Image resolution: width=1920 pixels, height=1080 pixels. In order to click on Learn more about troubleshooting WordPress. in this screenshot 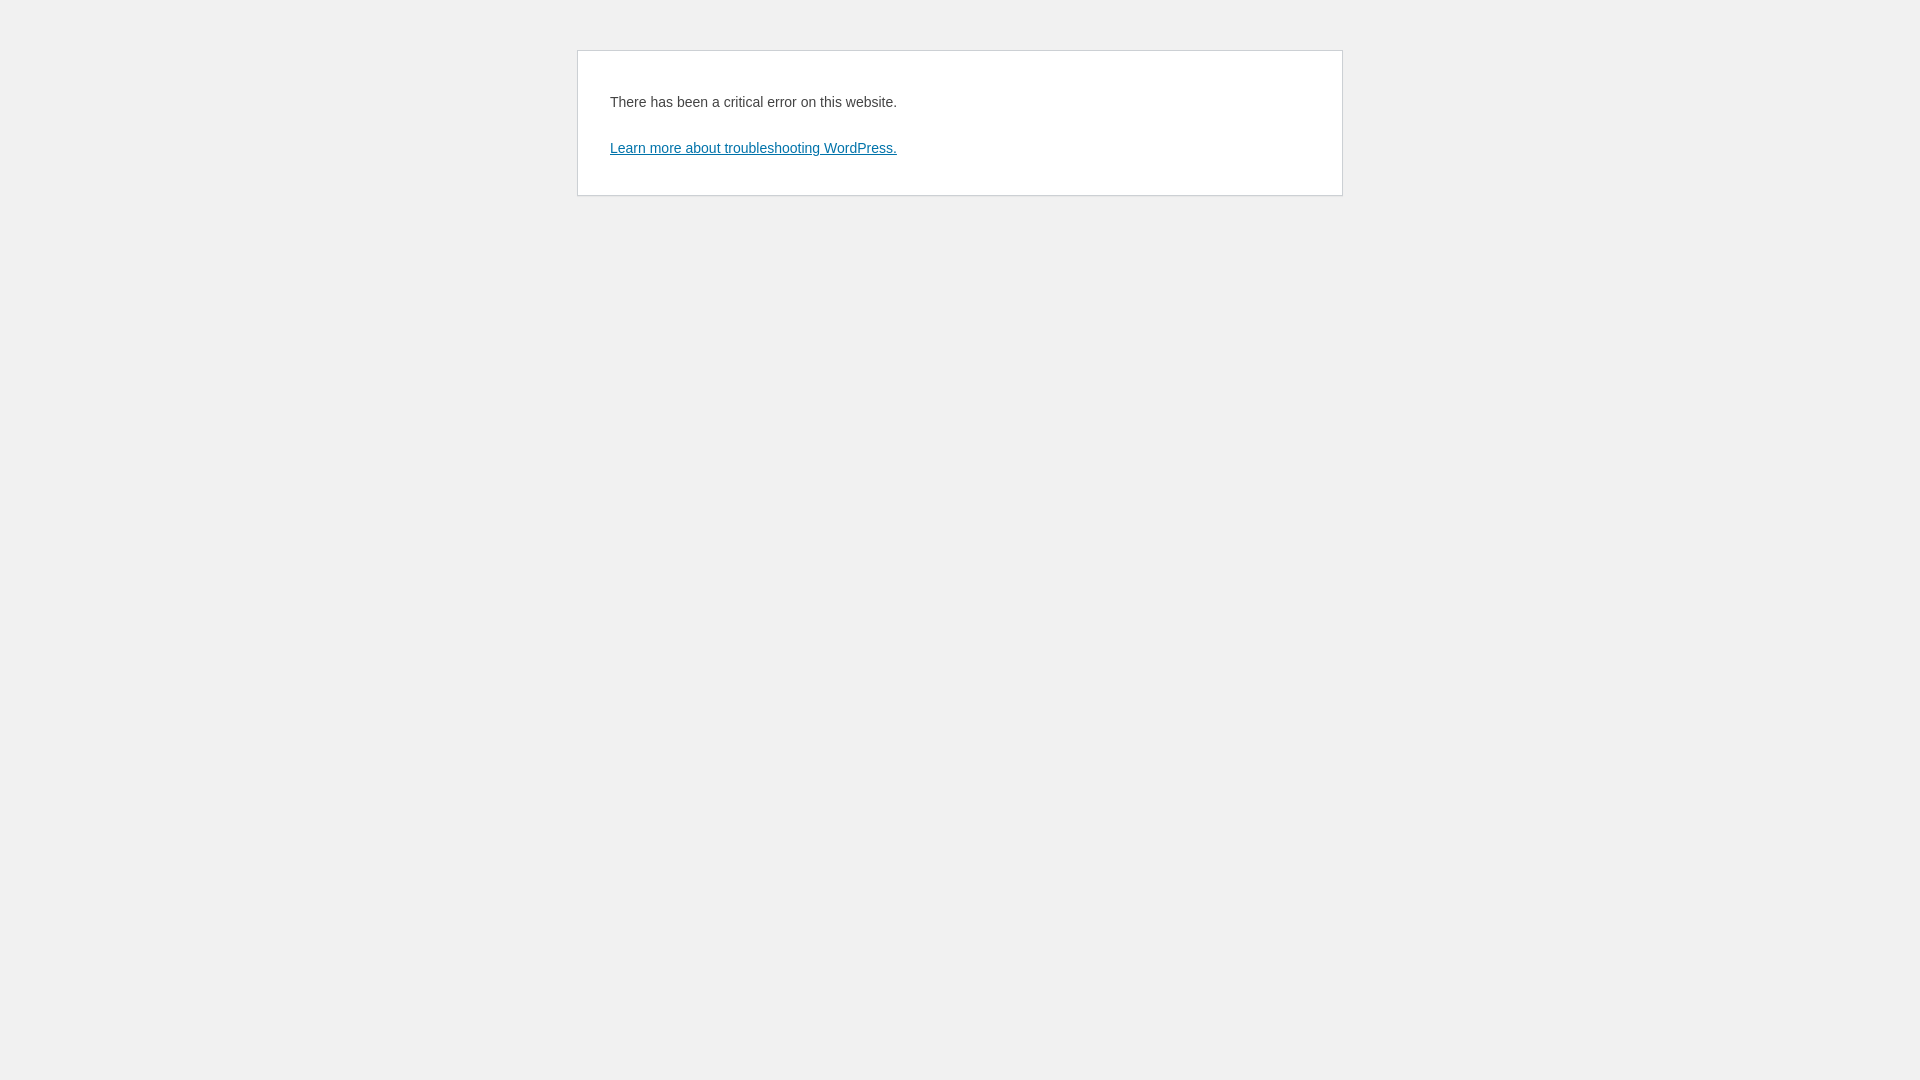, I will do `click(754, 148)`.